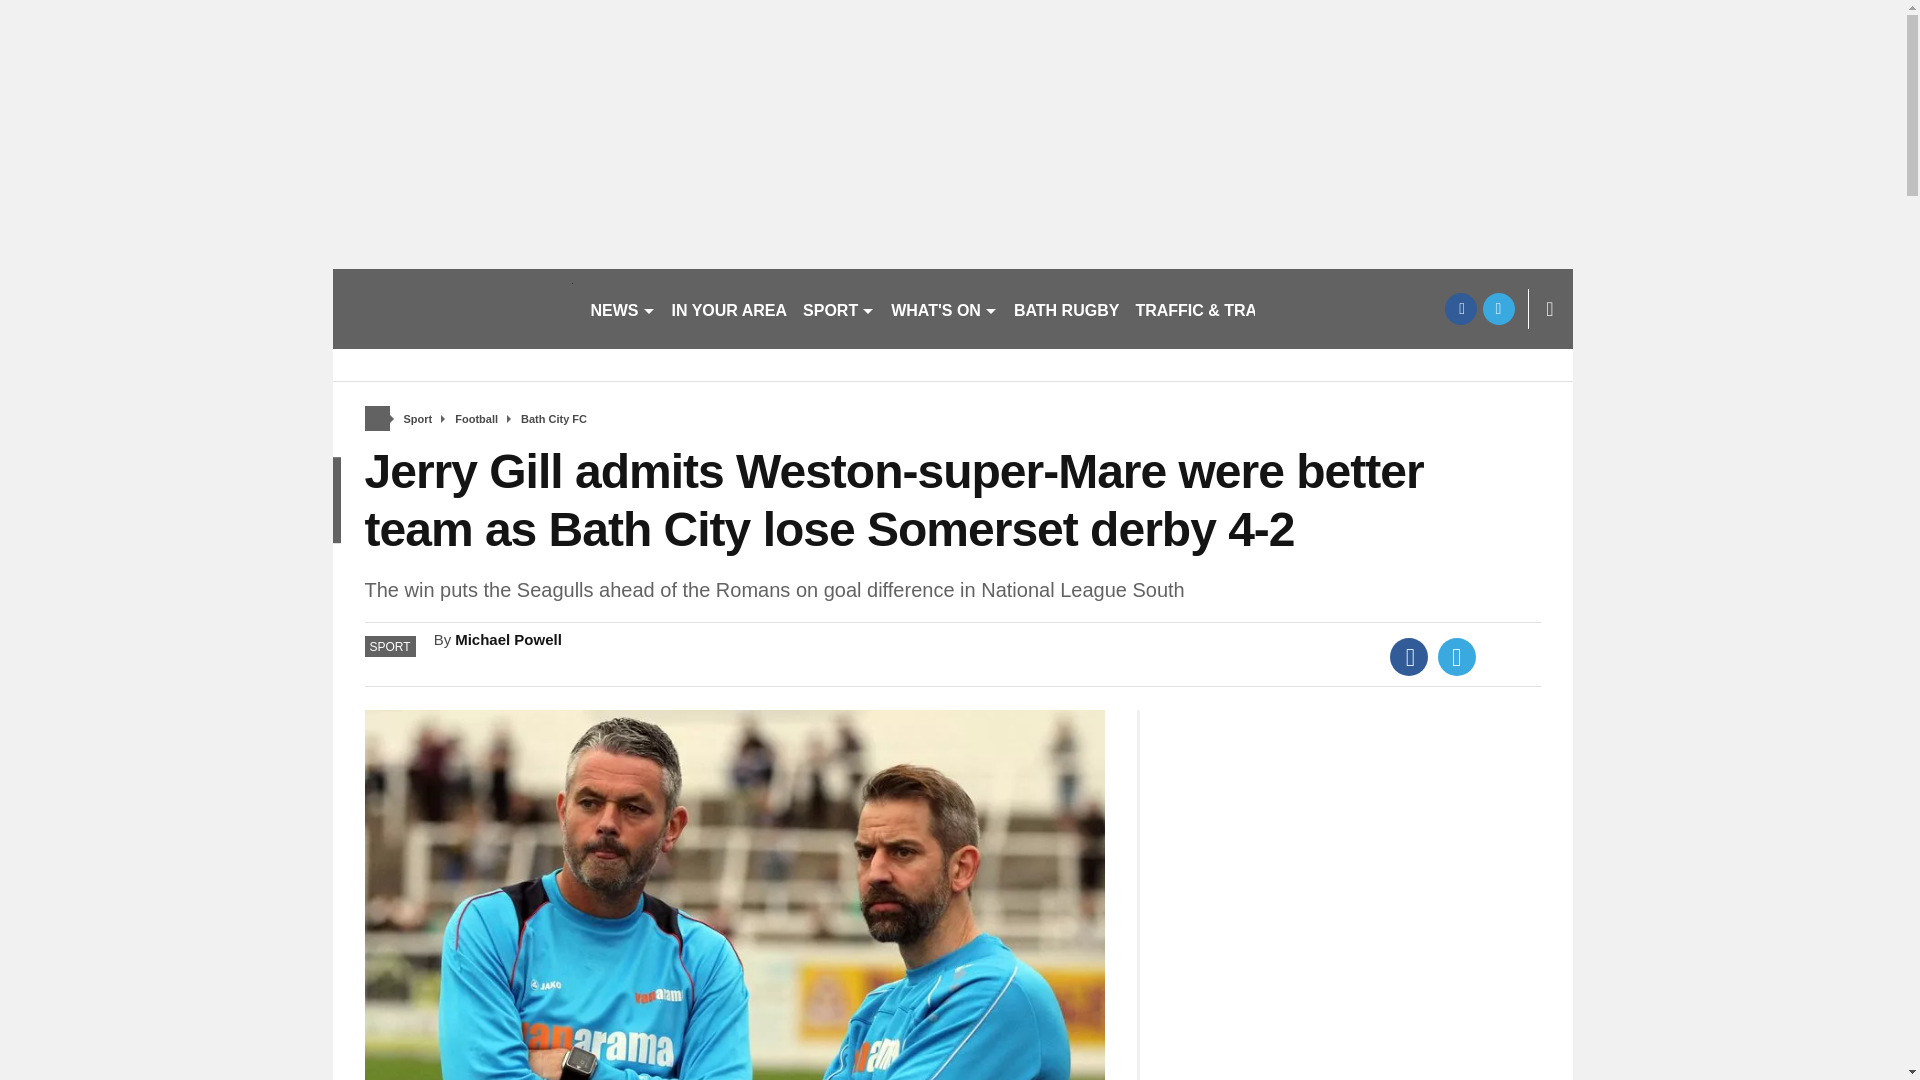 Image resolution: width=1920 pixels, height=1080 pixels. I want to click on twitter, so click(1498, 308).